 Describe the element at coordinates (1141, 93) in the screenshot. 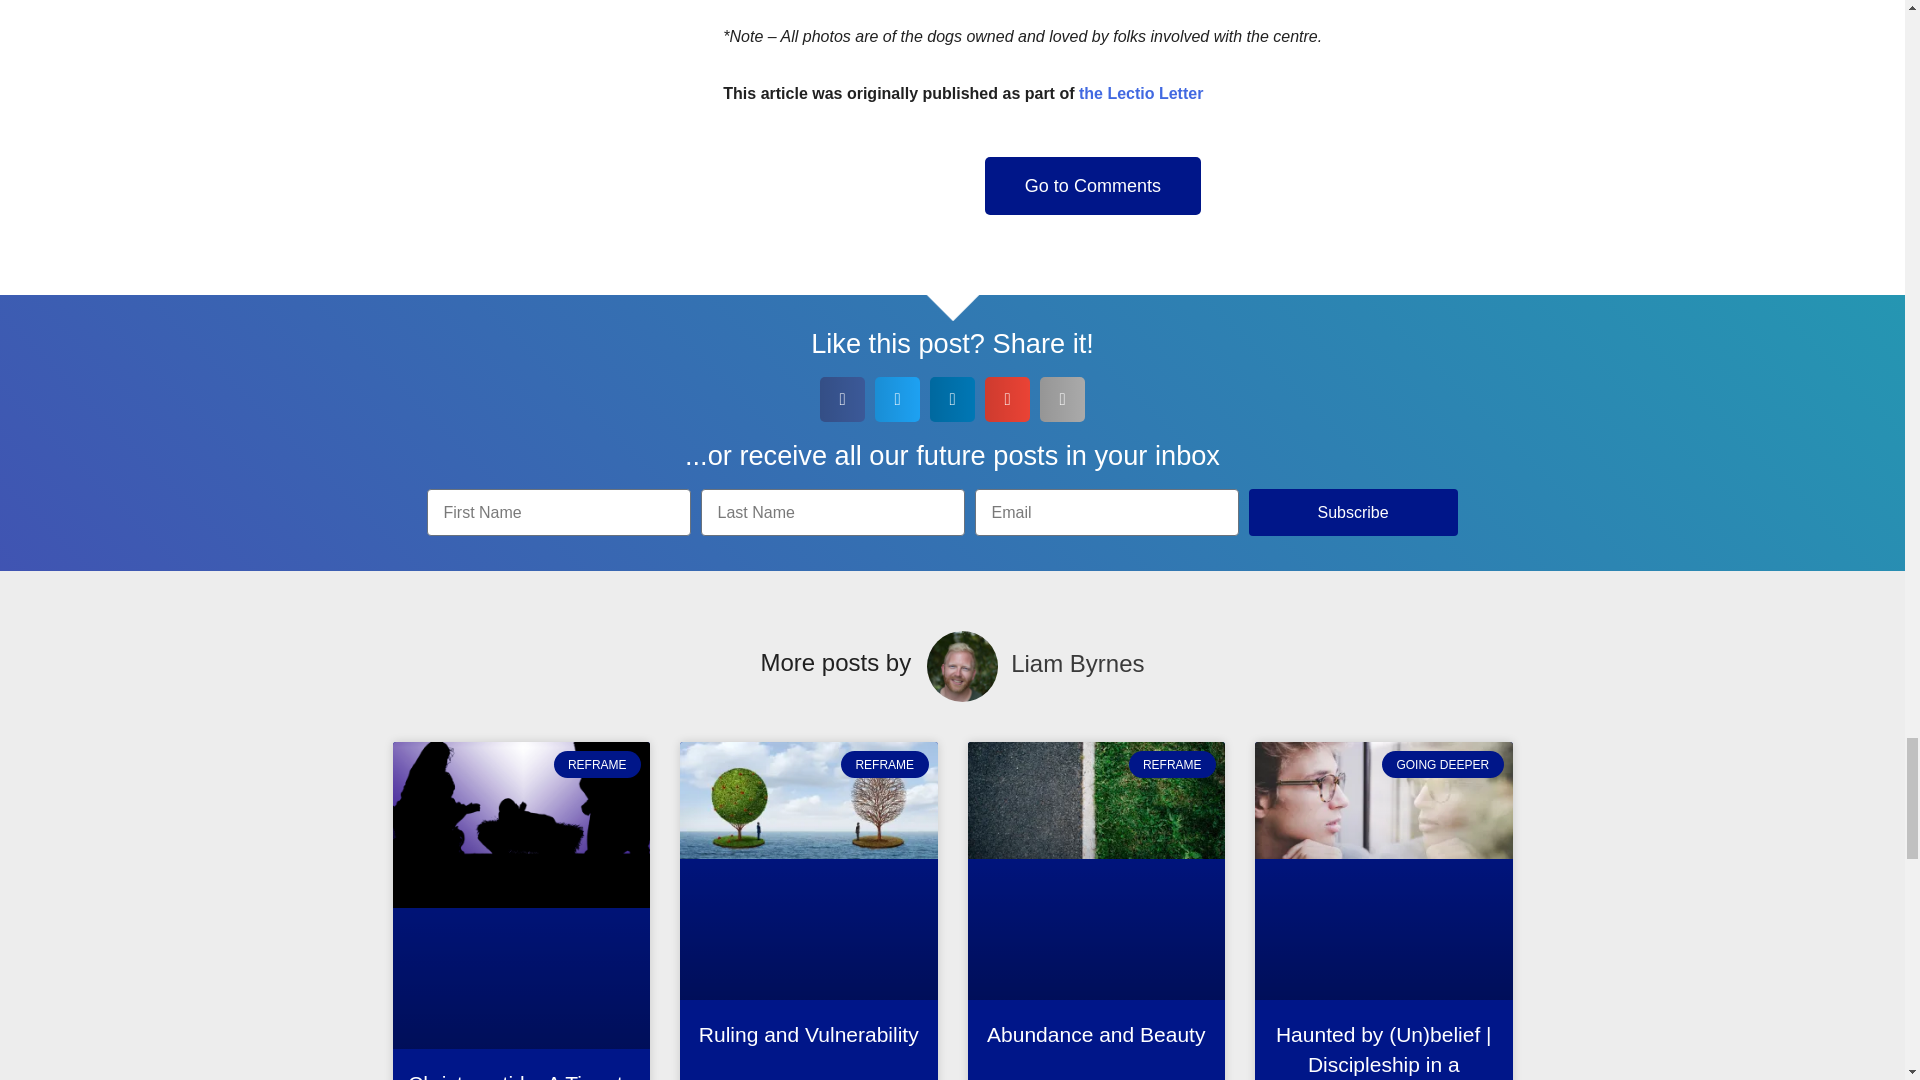

I see `the Lectio Letter` at that location.